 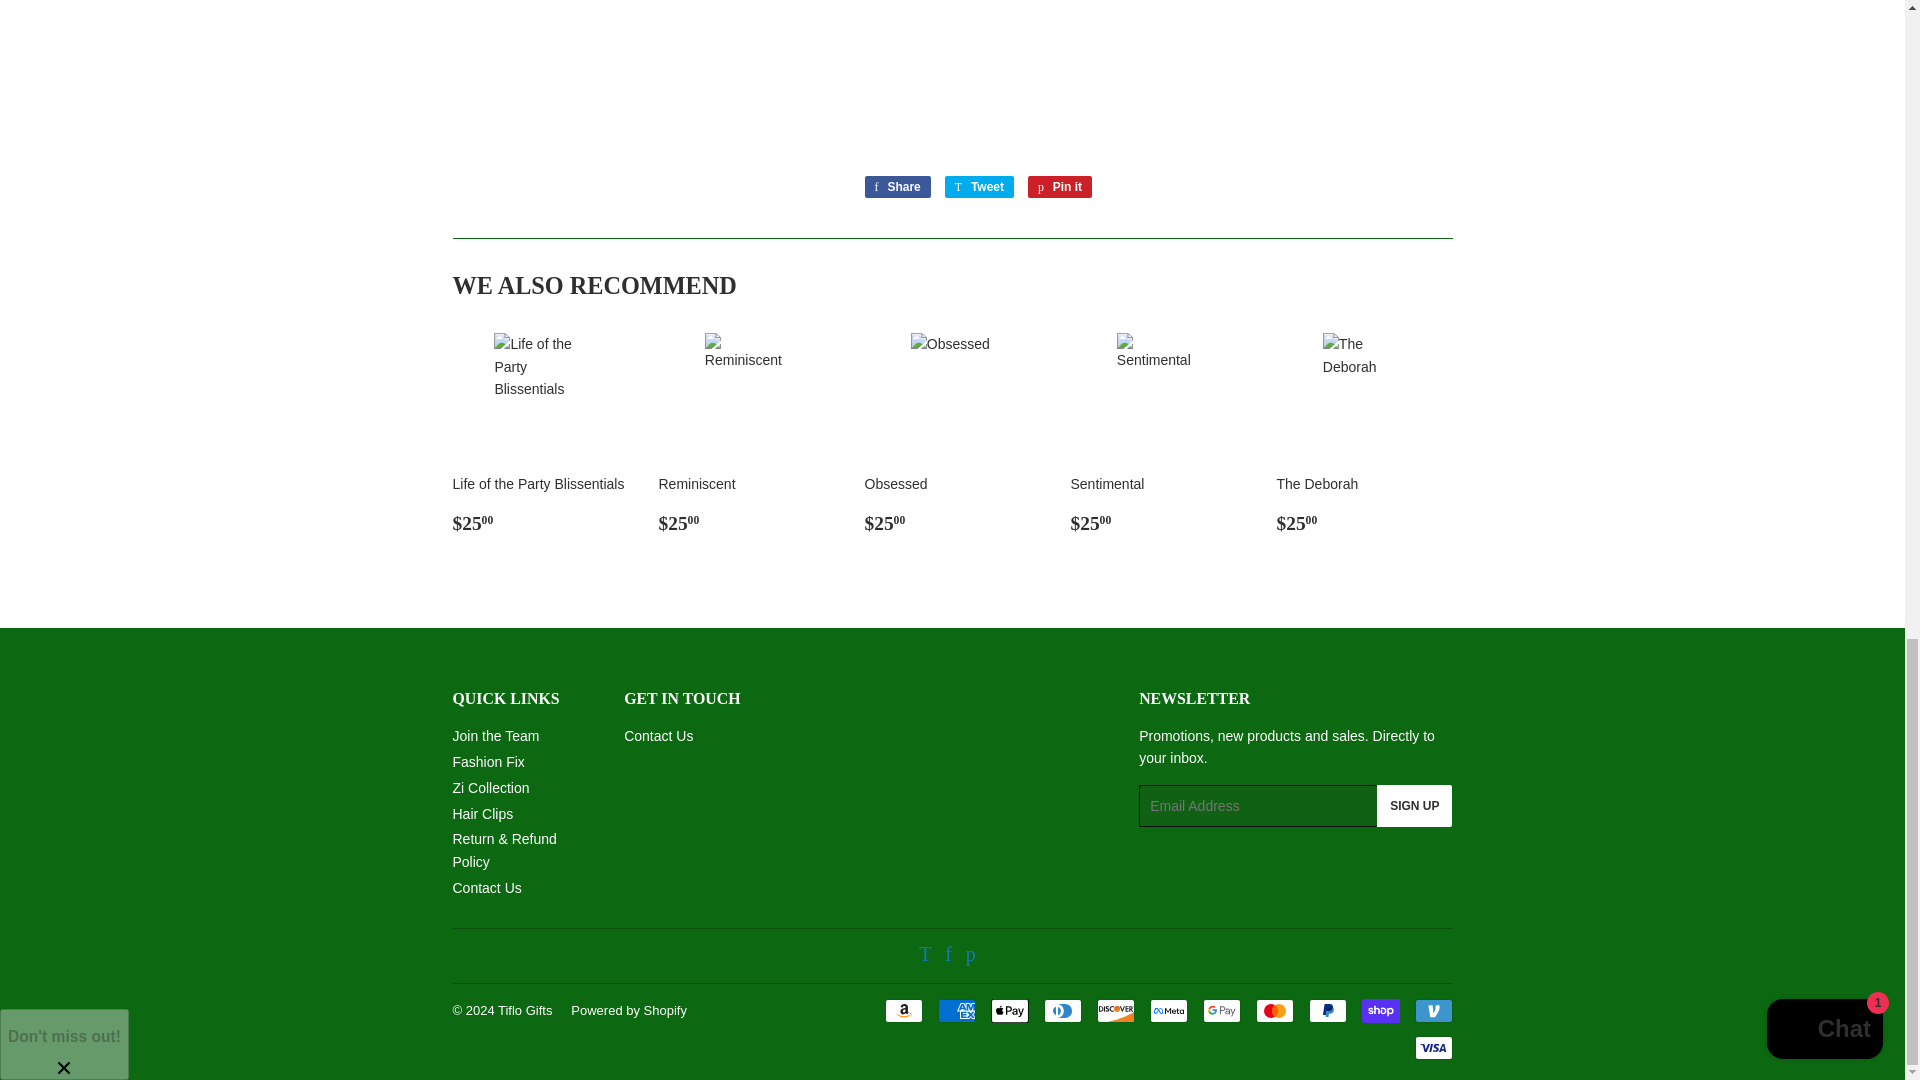 I want to click on Diners Club, so click(x=1063, y=1010).